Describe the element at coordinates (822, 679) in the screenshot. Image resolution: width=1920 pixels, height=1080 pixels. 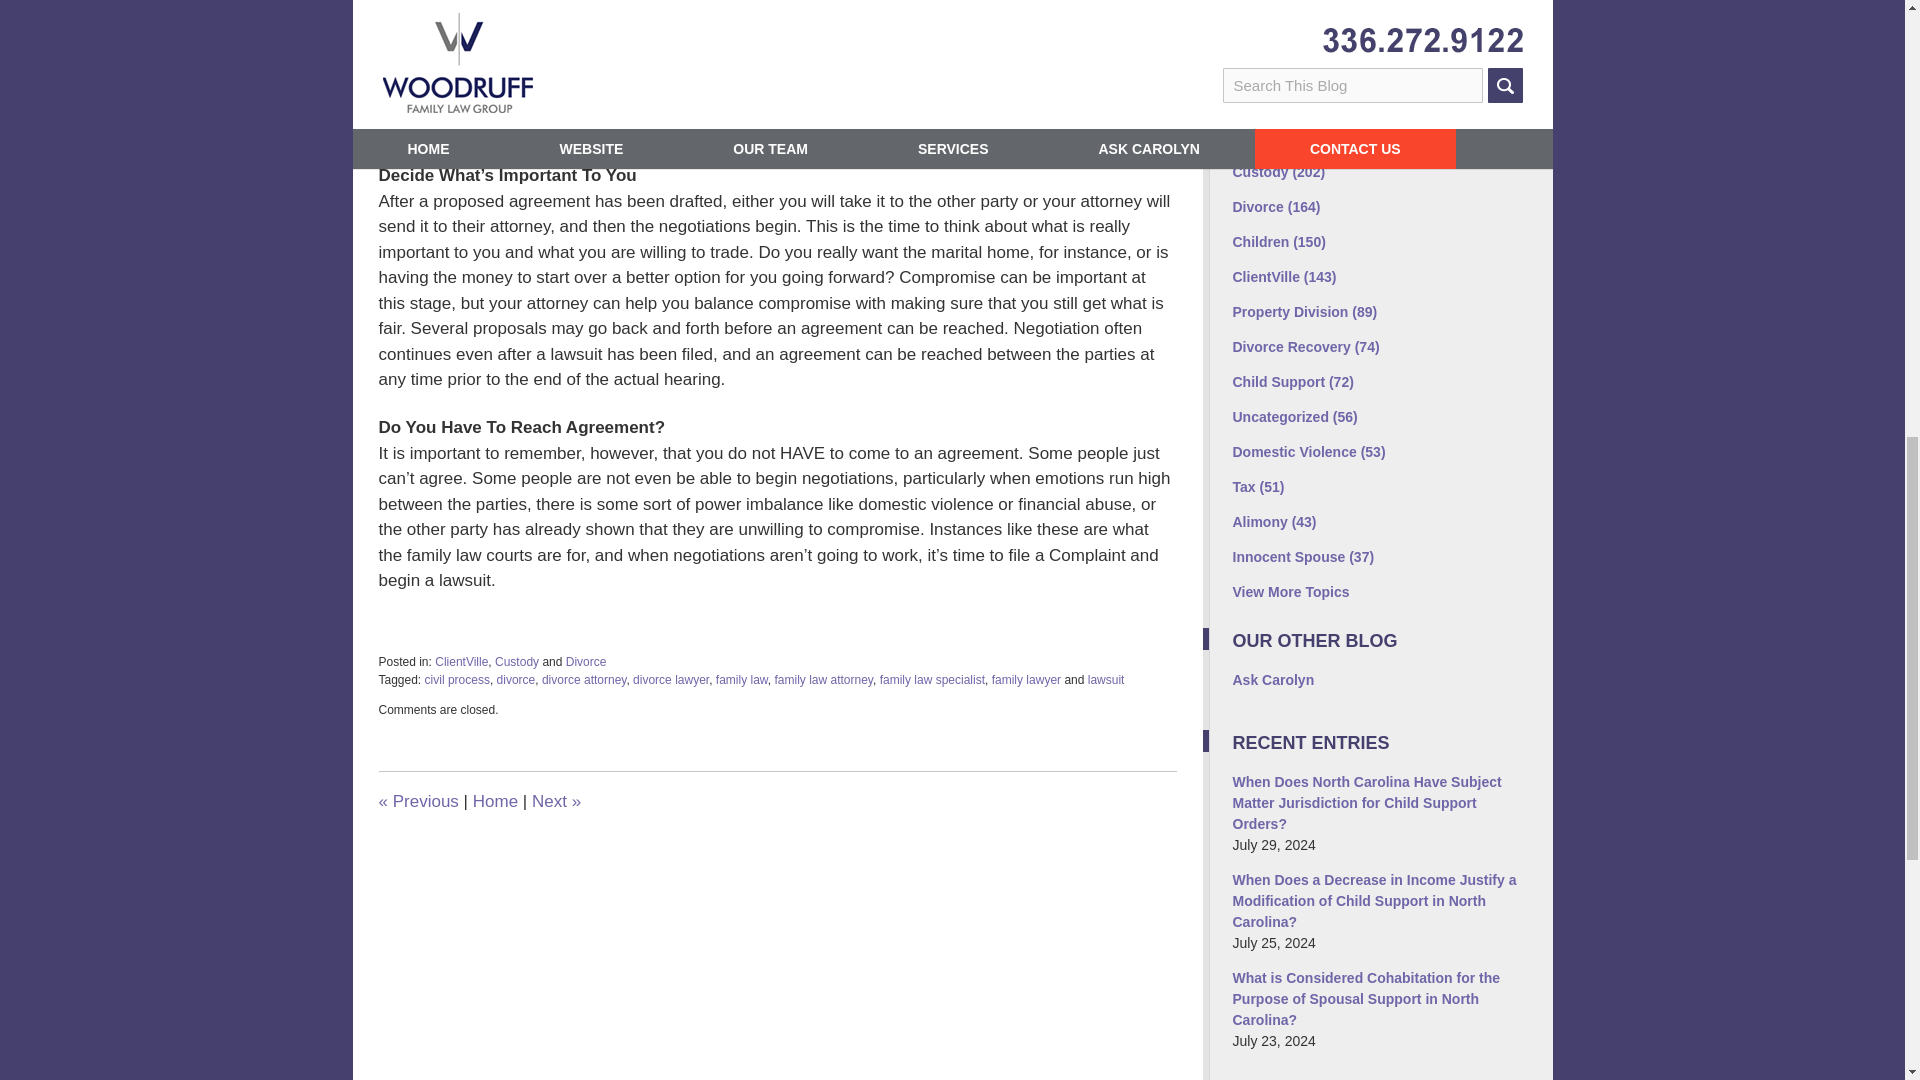
I see `View all posts tagged with family law attorney` at that location.